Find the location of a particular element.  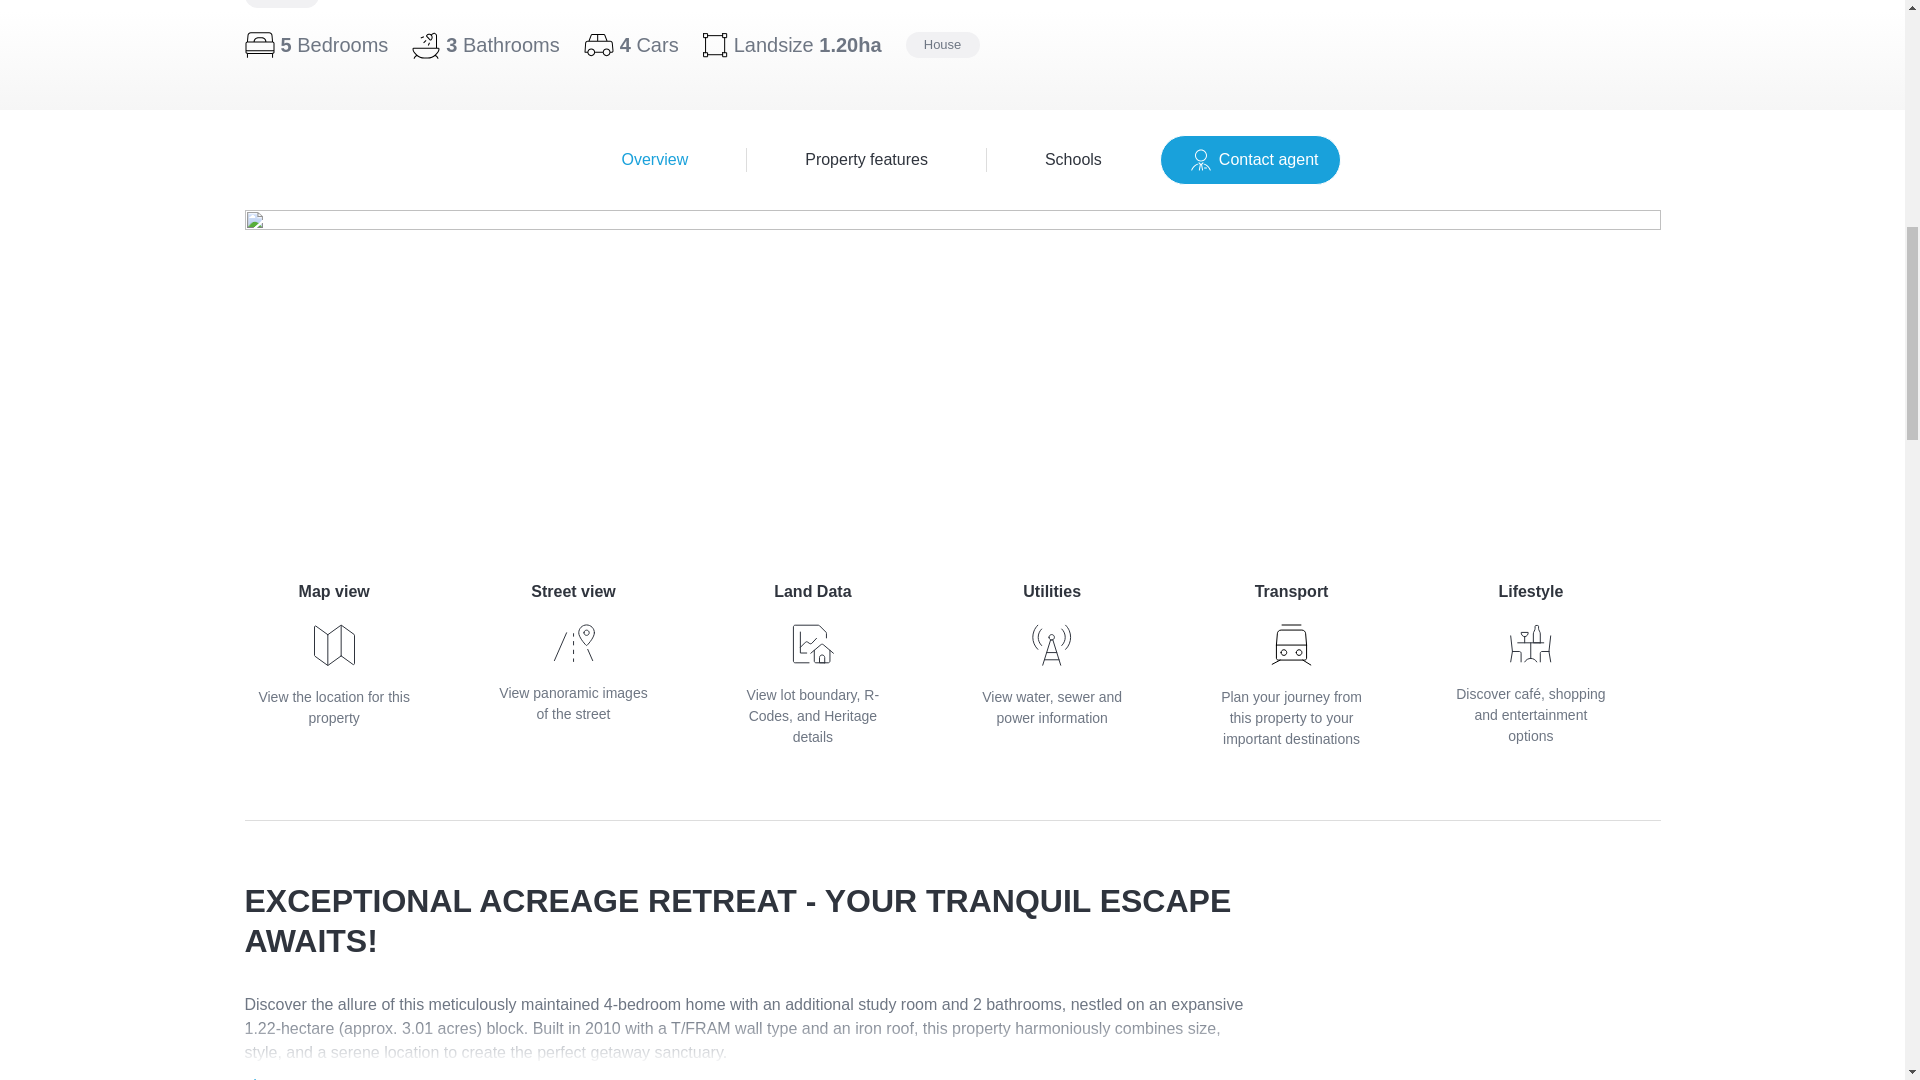

Property features is located at coordinates (866, 159).